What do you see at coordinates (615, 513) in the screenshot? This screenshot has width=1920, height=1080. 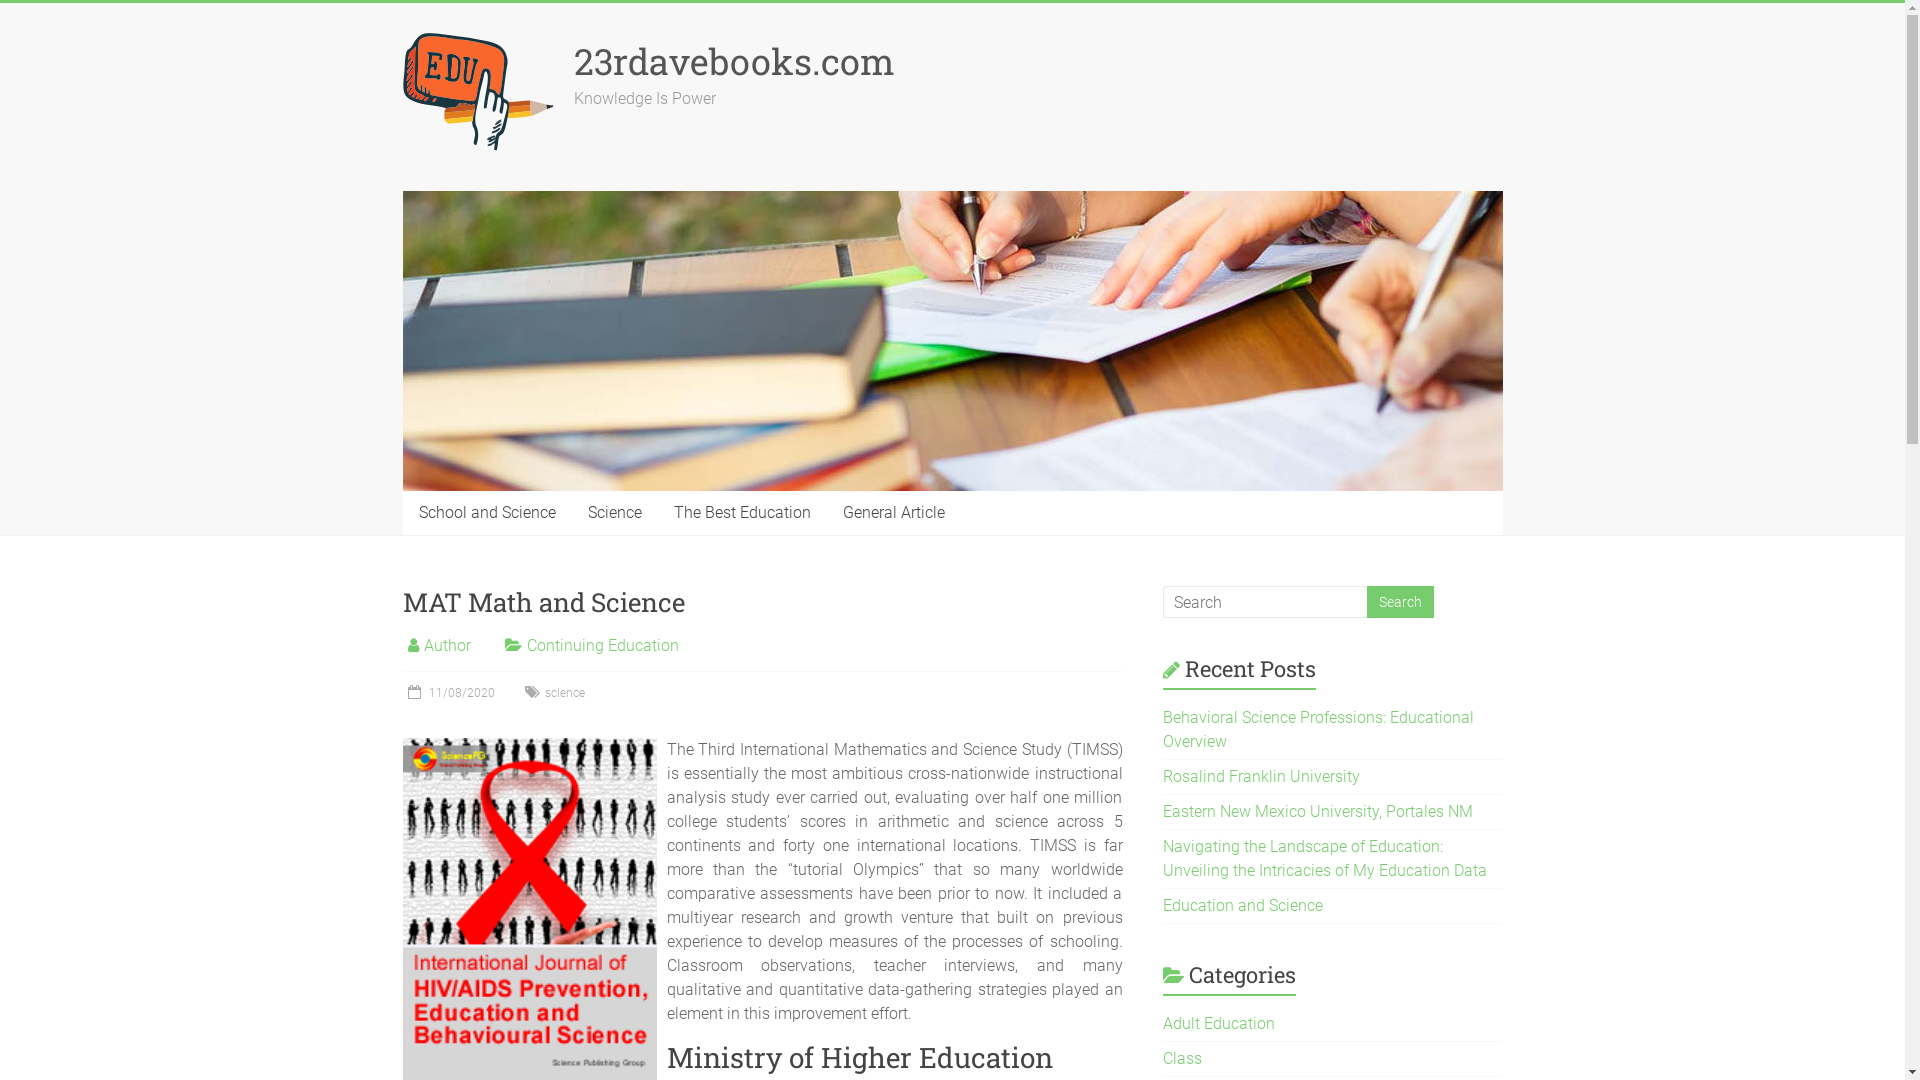 I see `Science` at bounding box center [615, 513].